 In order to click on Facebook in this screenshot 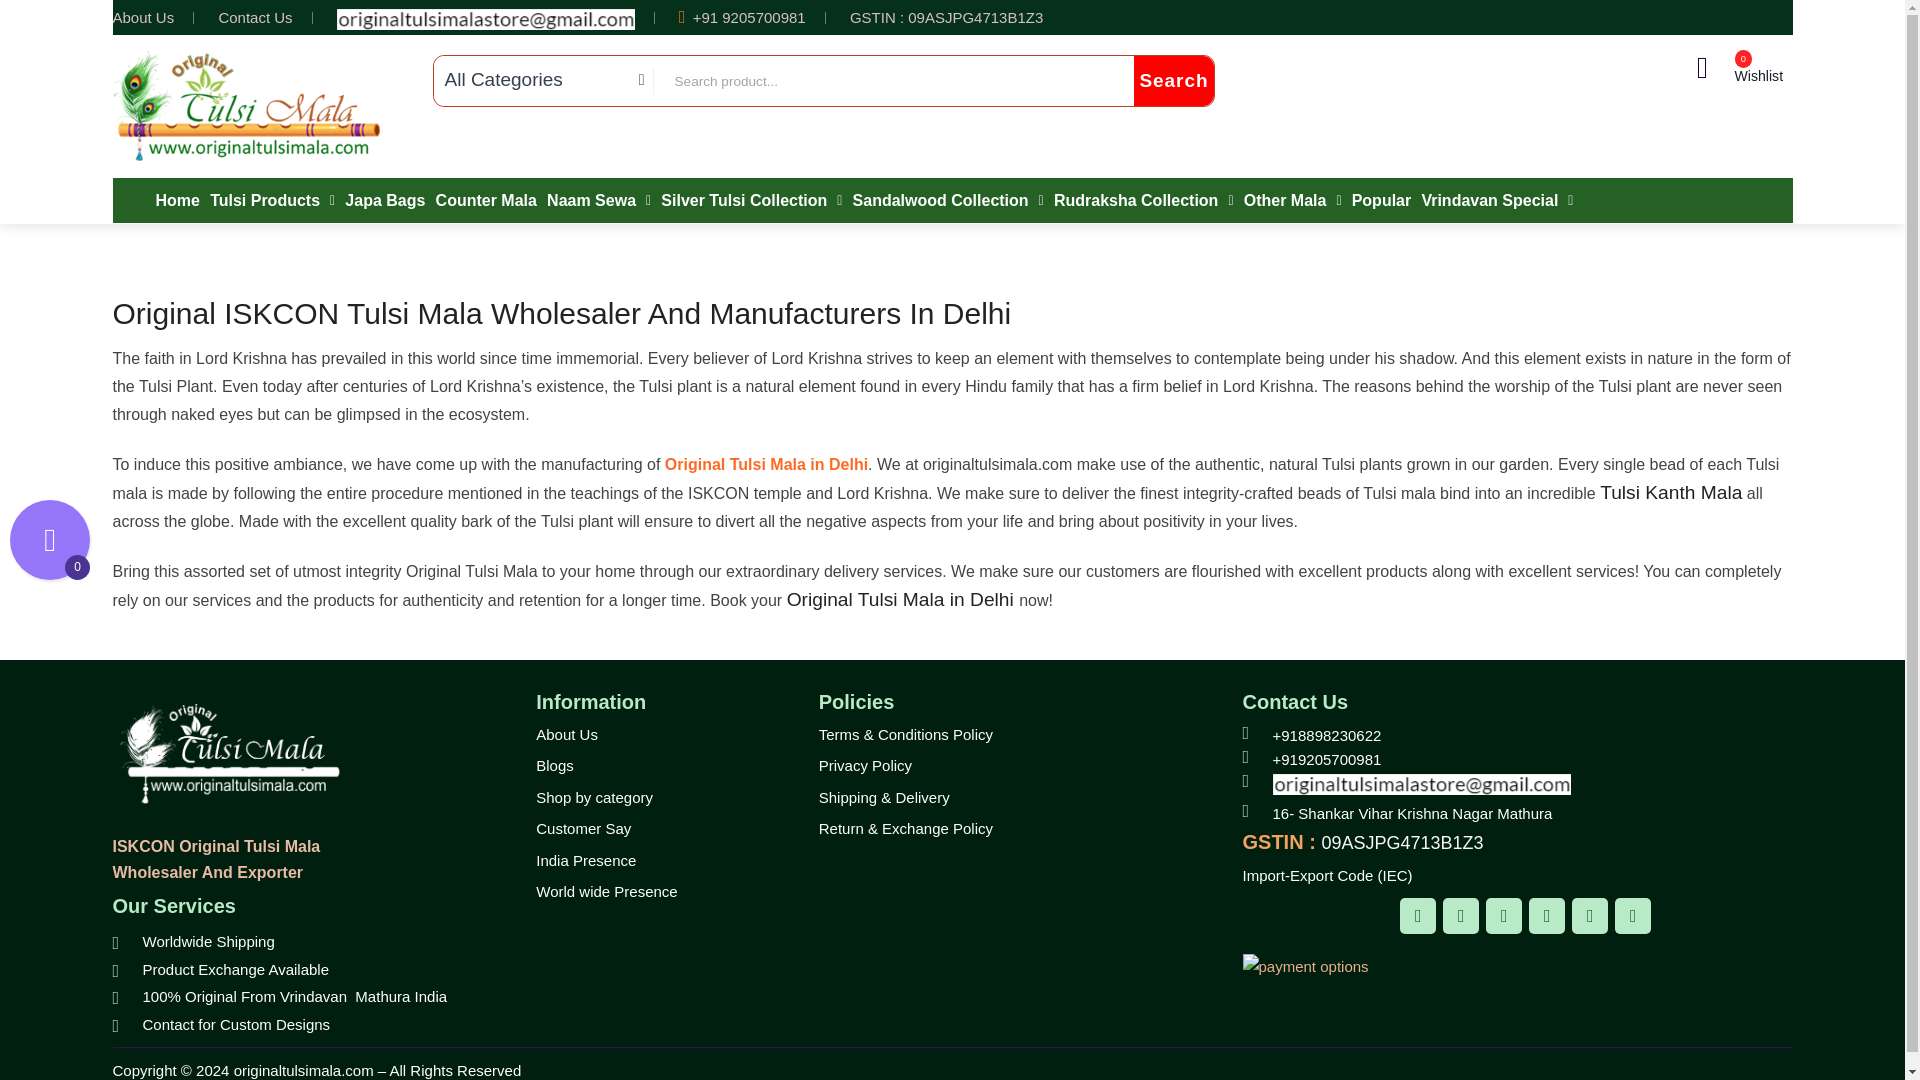, I will do `click(1418, 916)`.